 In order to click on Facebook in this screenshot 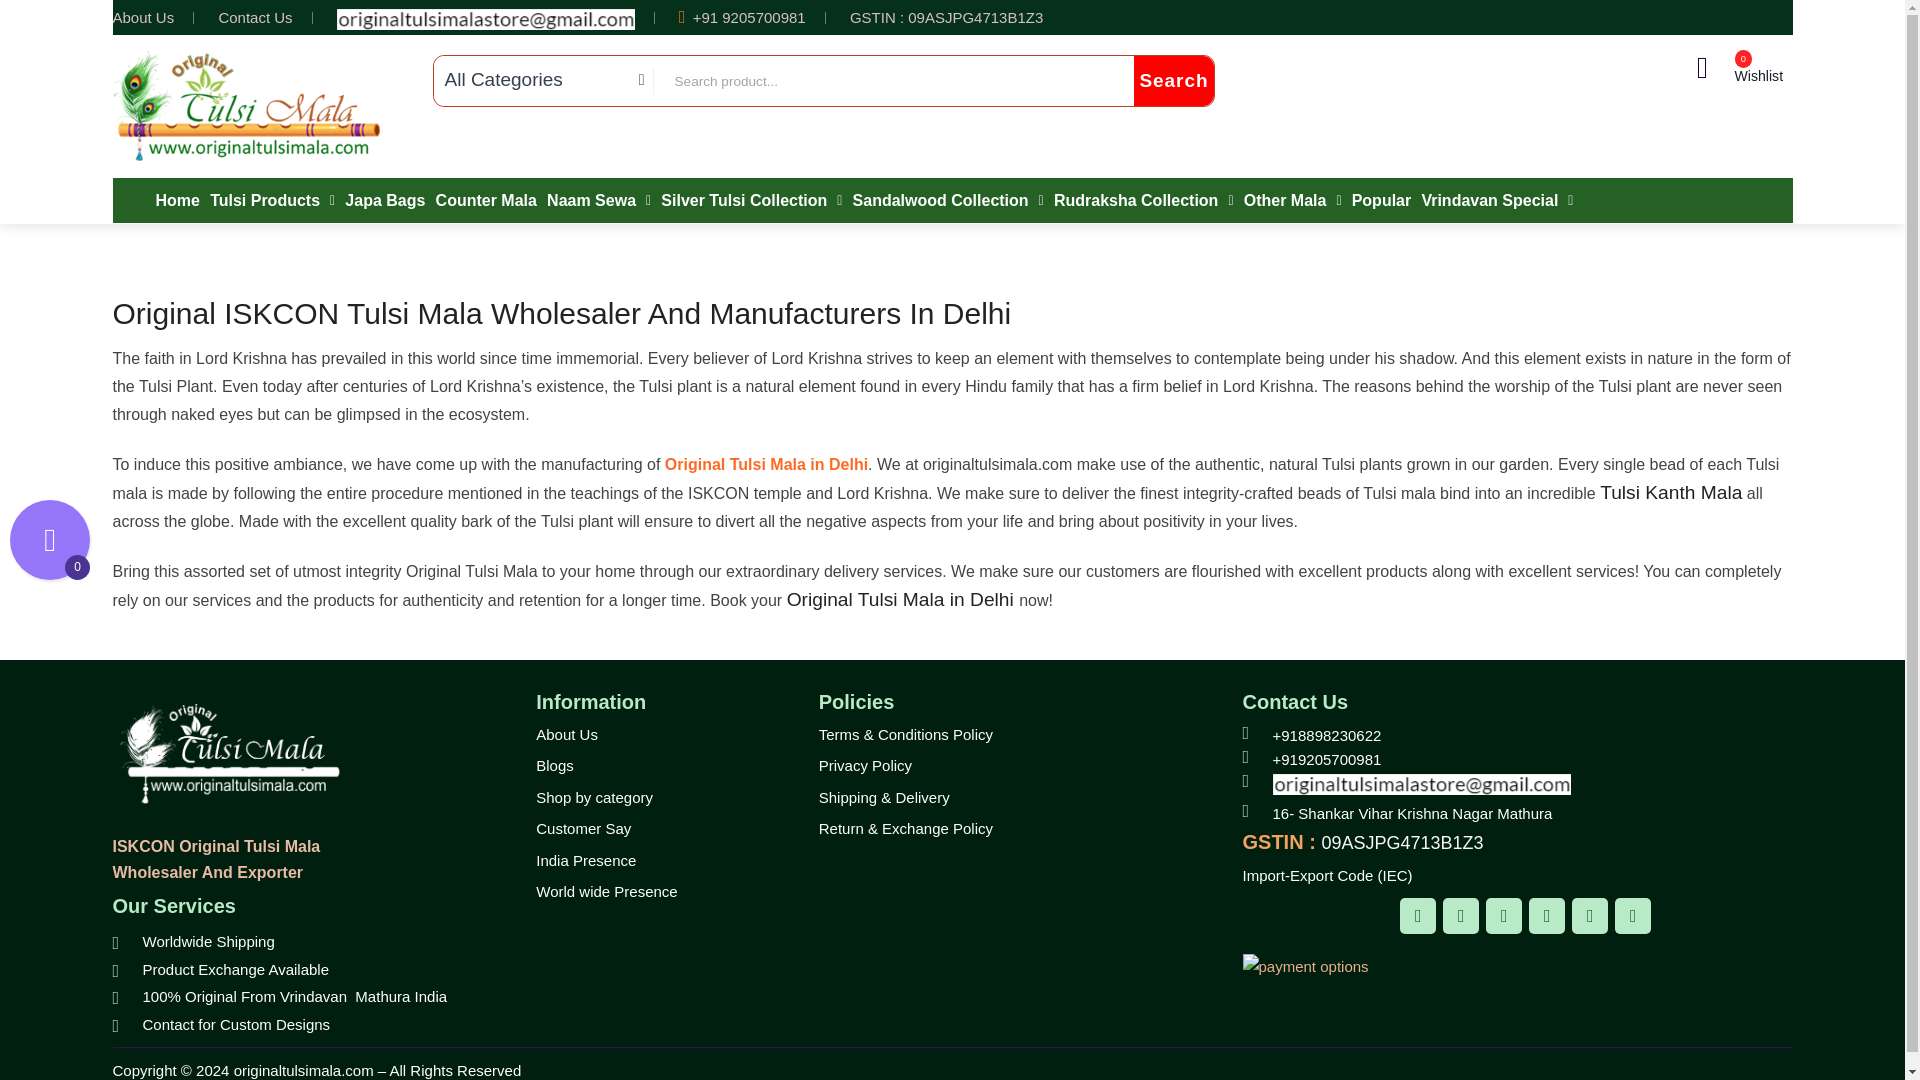, I will do `click(1418, 916)`.